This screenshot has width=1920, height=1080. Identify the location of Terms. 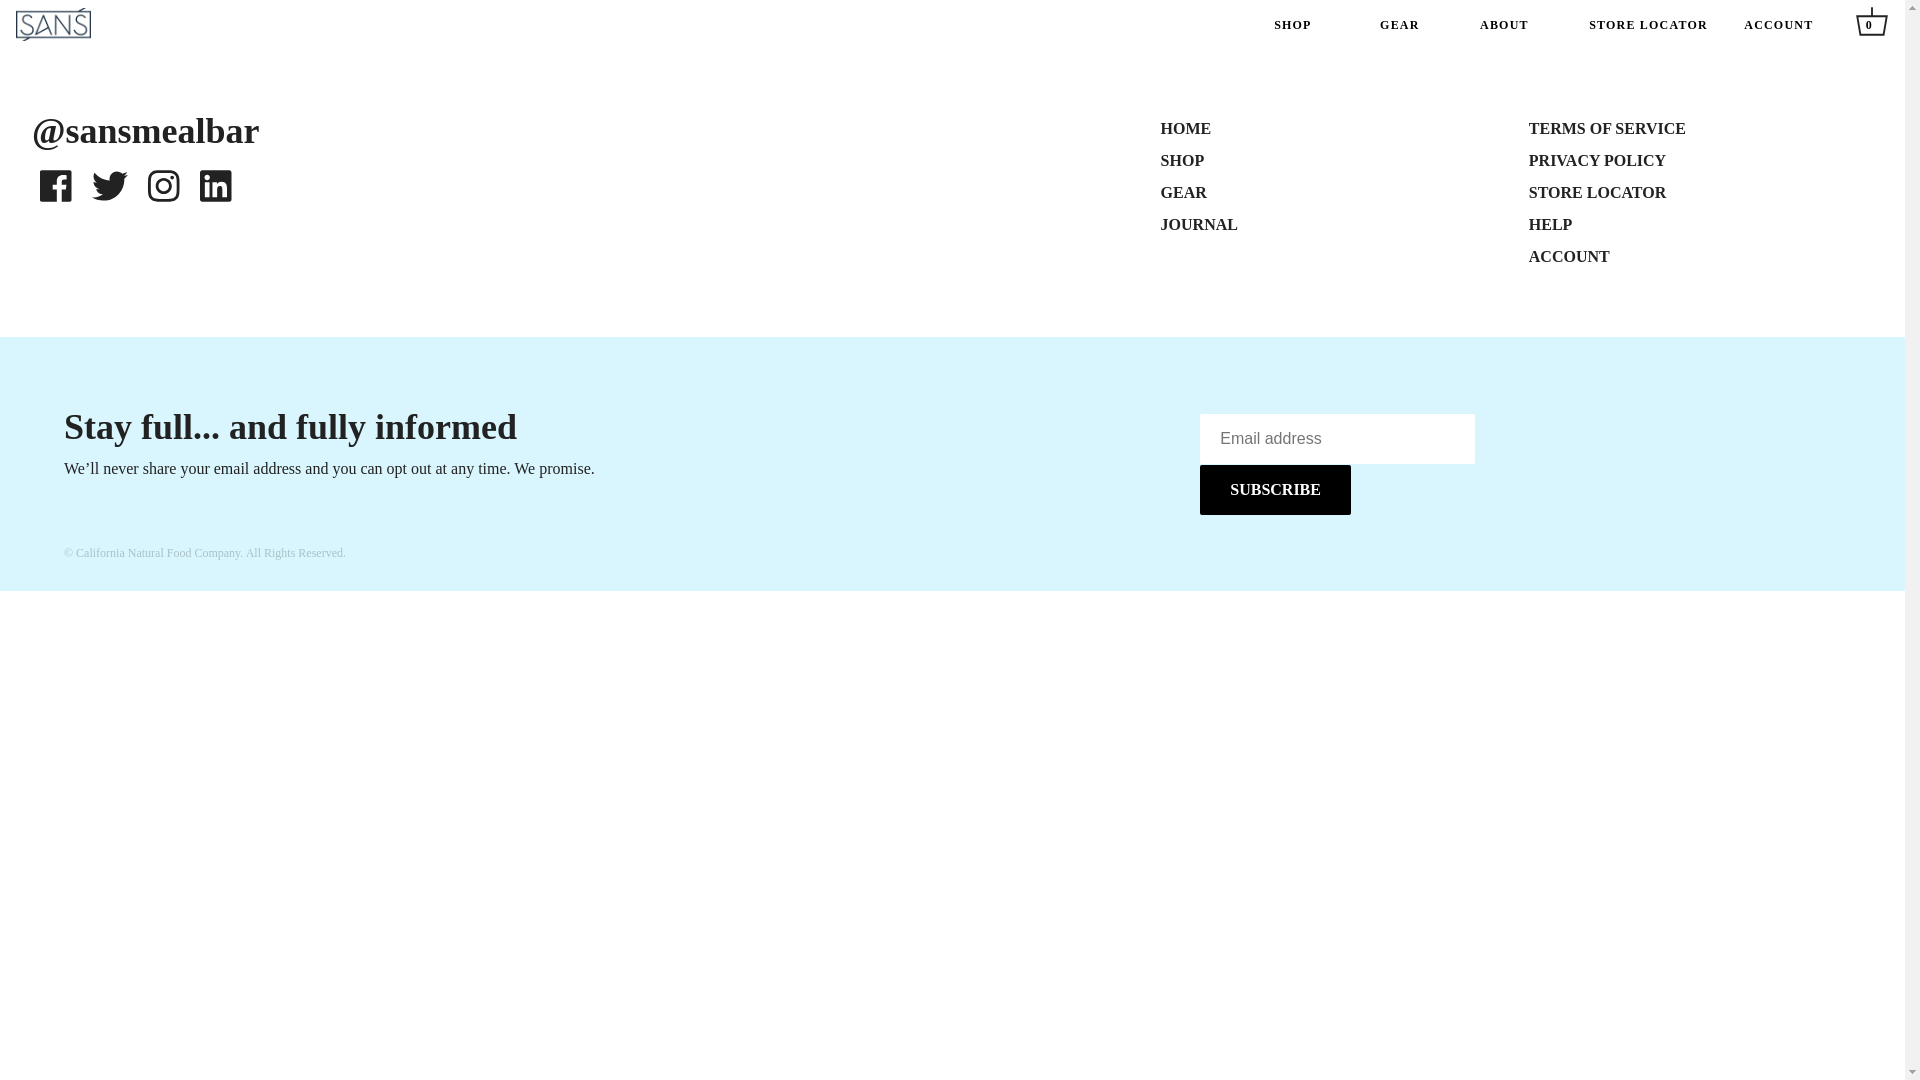
(56, 188).